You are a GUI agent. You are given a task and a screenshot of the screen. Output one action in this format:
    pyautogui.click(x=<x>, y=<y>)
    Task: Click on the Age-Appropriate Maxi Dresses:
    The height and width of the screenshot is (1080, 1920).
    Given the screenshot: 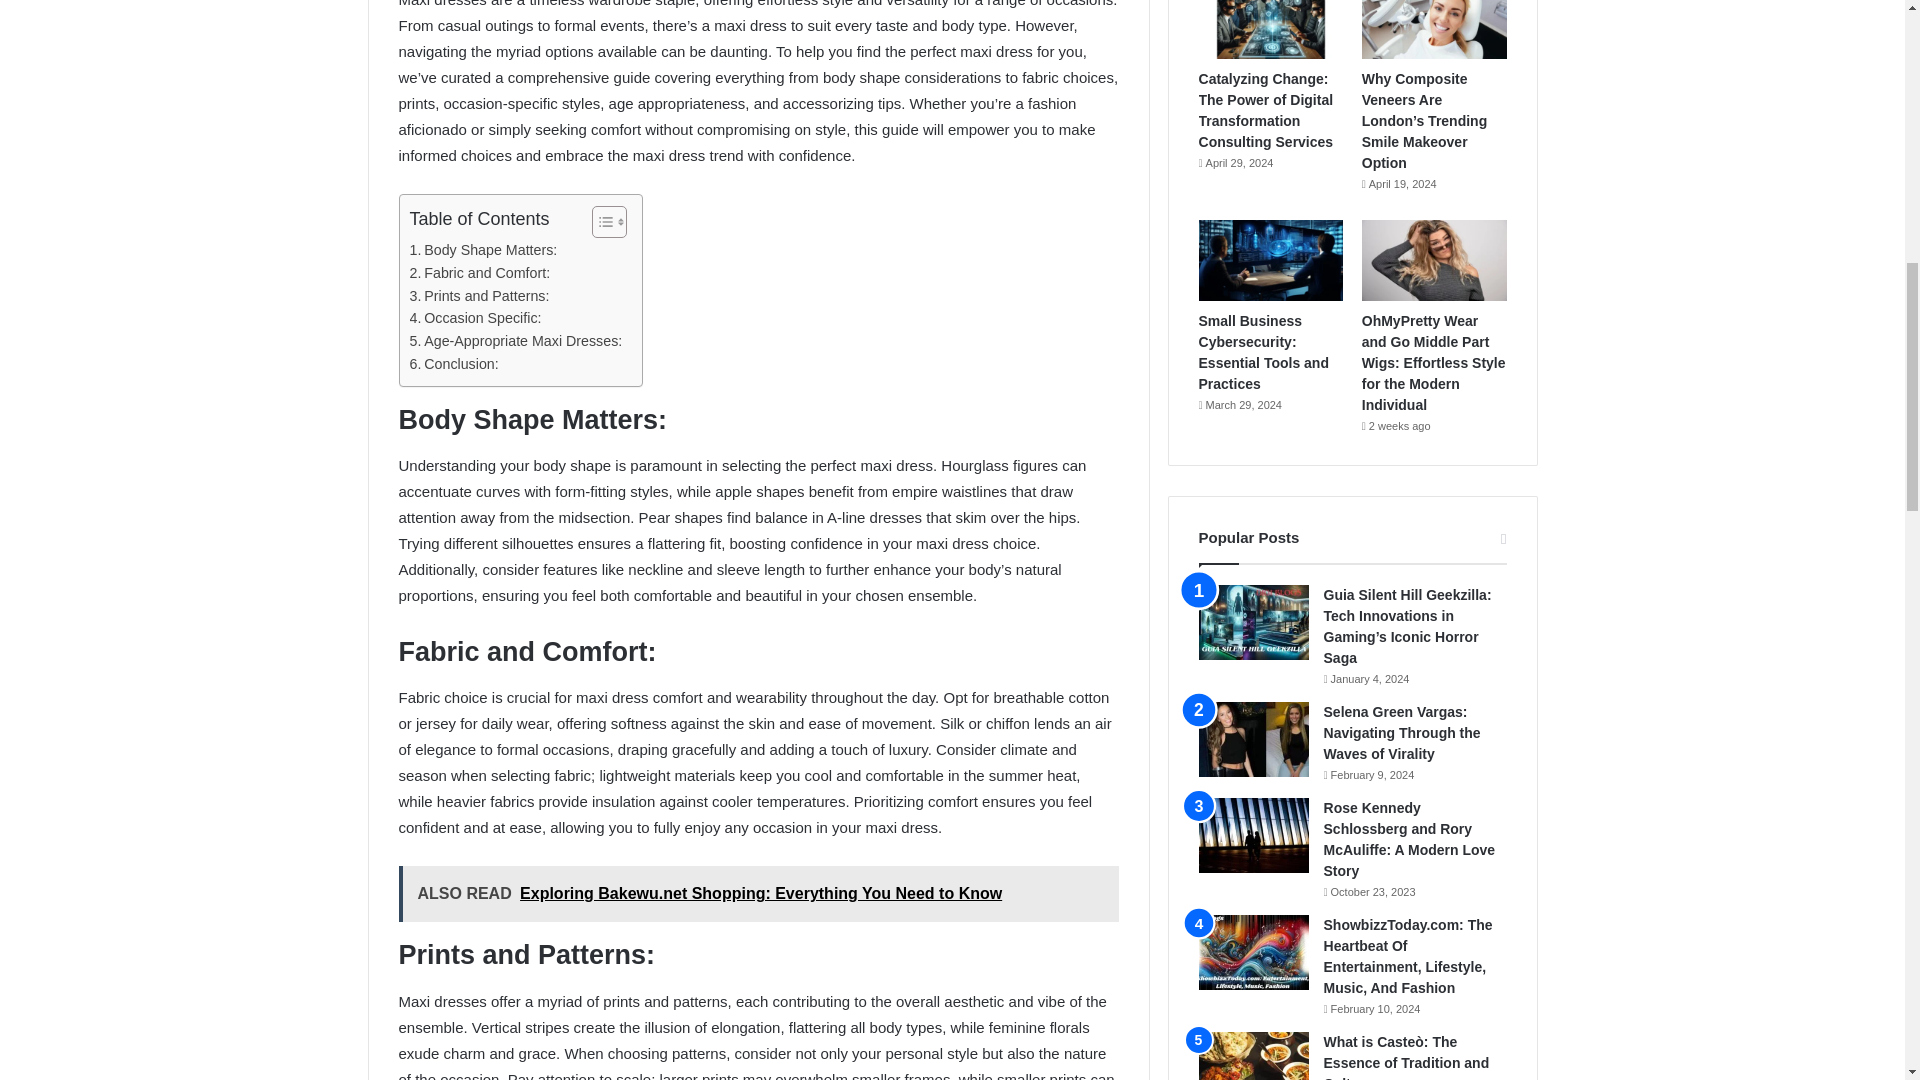 What is the action you would take?
    pyautogui.click(x=516, y=342)
    